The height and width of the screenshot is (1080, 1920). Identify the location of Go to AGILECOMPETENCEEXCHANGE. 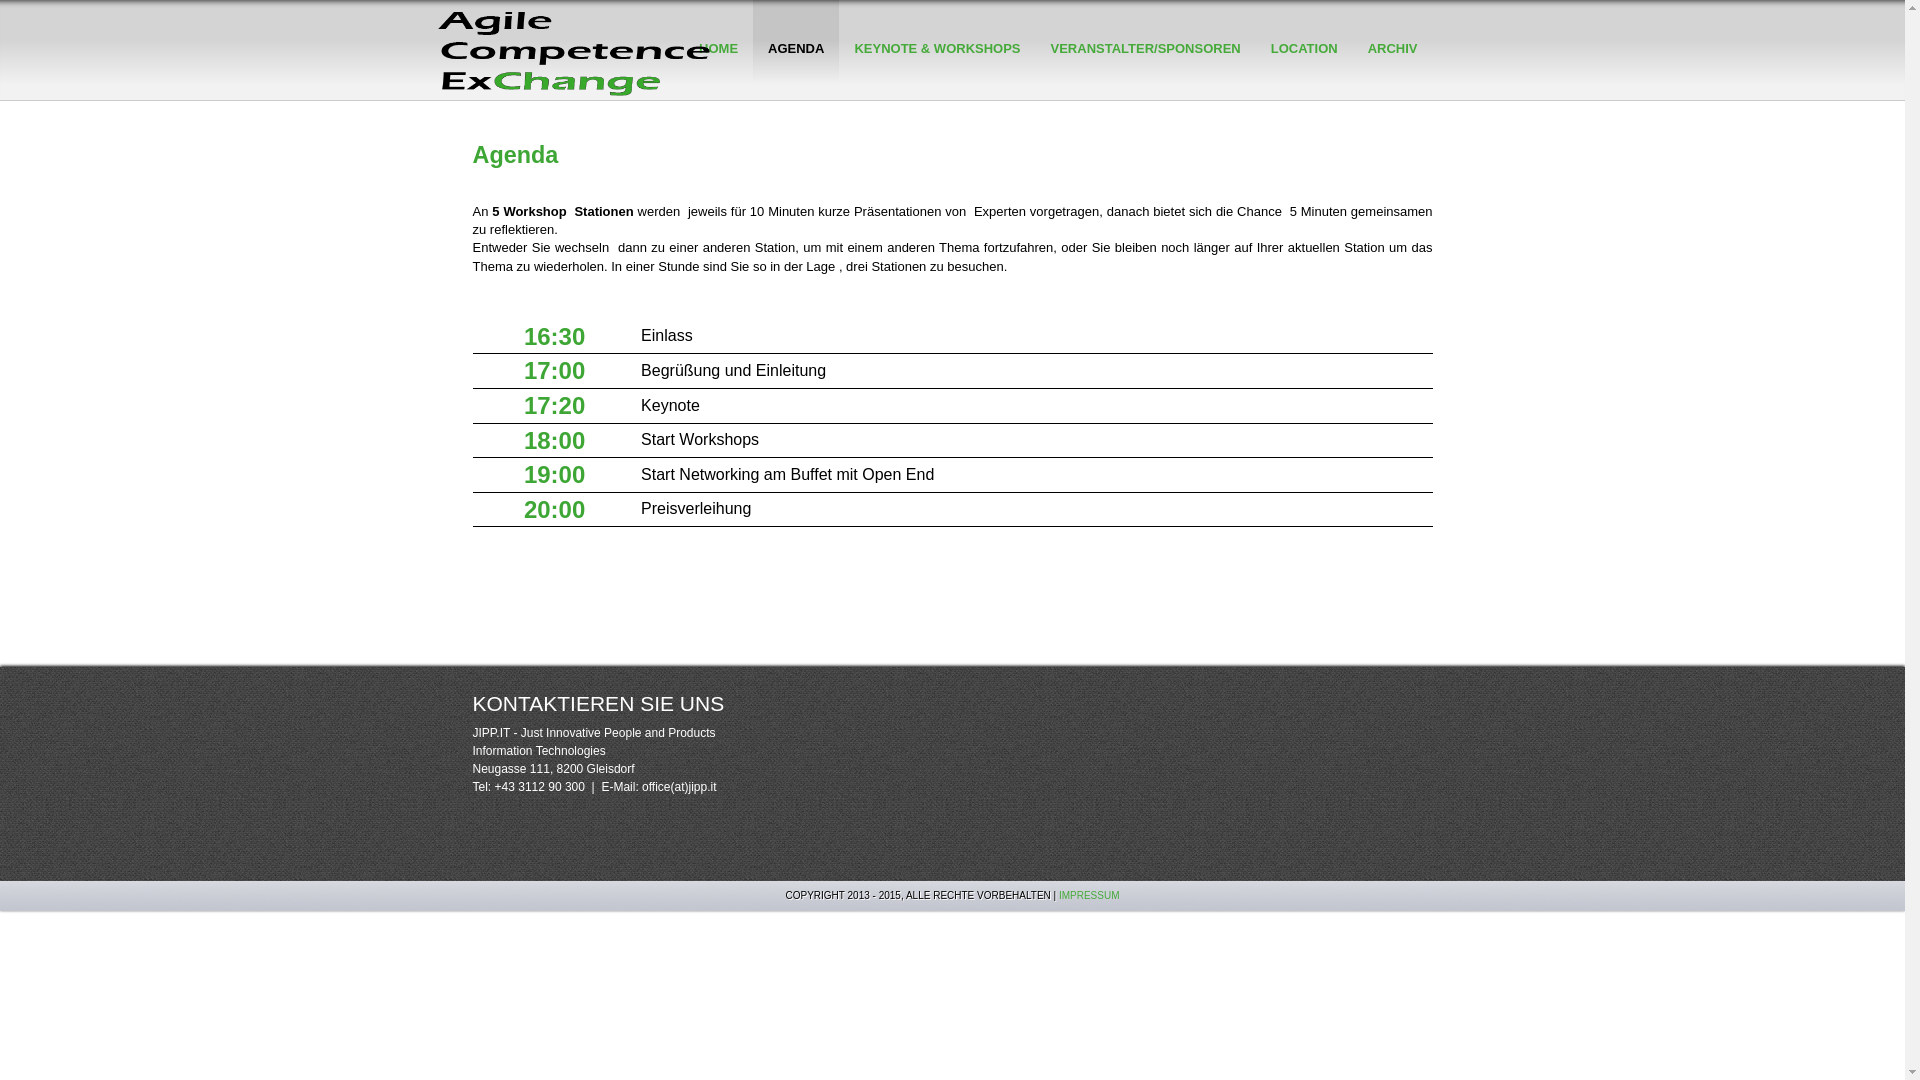
(582, 52).